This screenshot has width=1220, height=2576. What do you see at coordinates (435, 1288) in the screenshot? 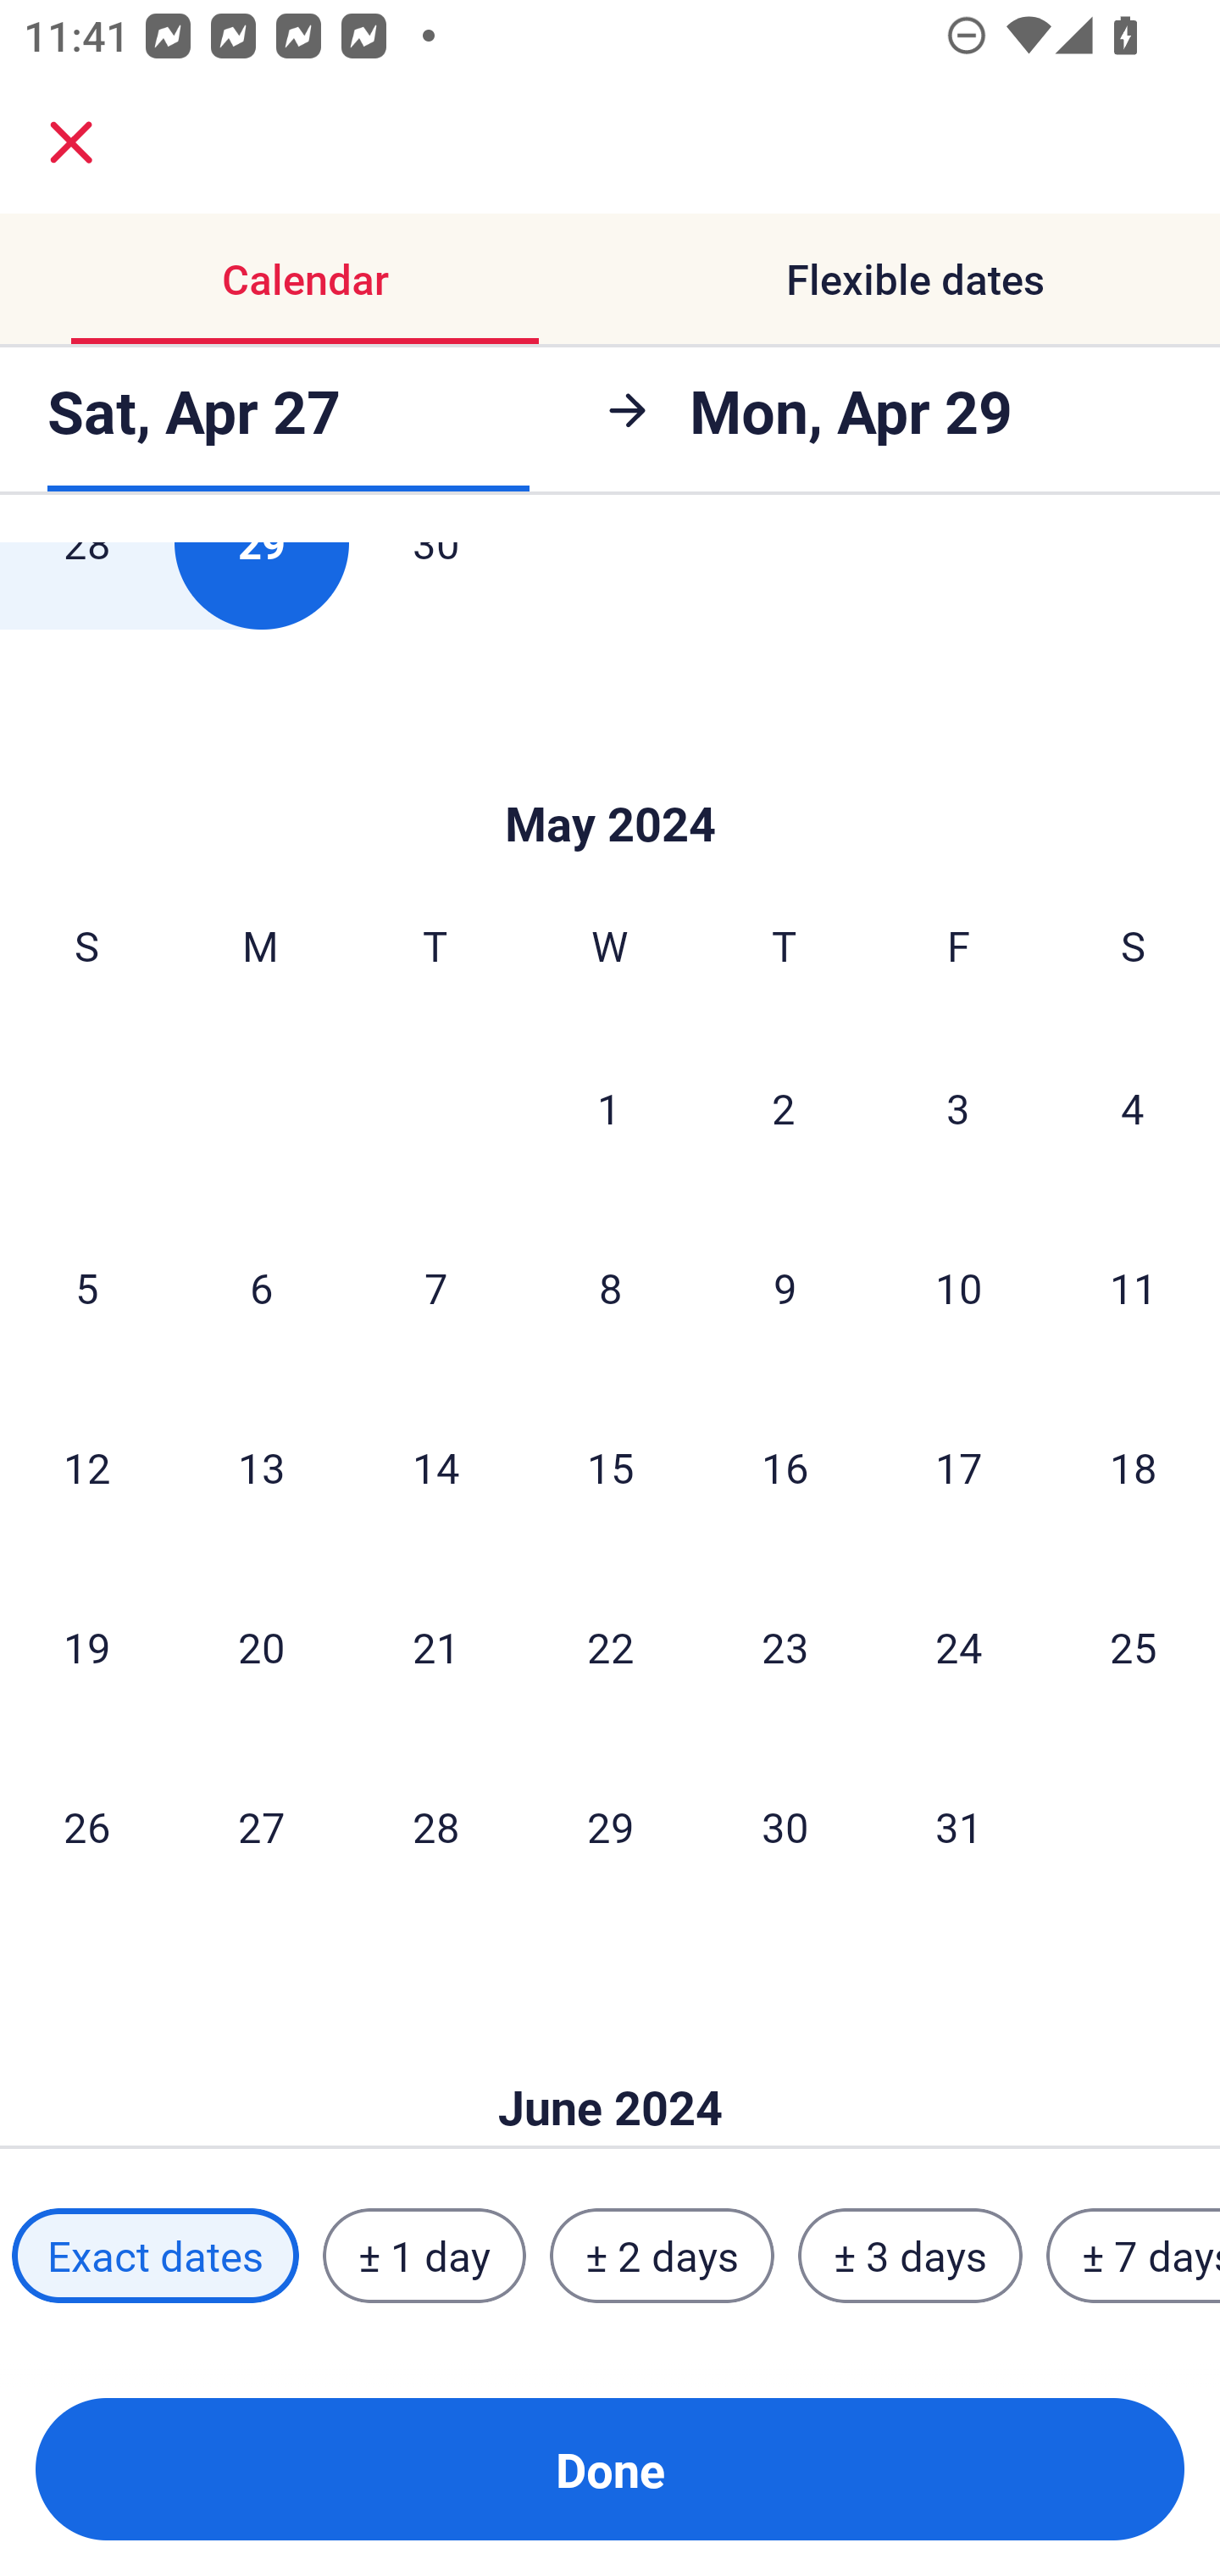
I see `7 Tuesday, May 7, 2024` at bounding box center [435, 1288].